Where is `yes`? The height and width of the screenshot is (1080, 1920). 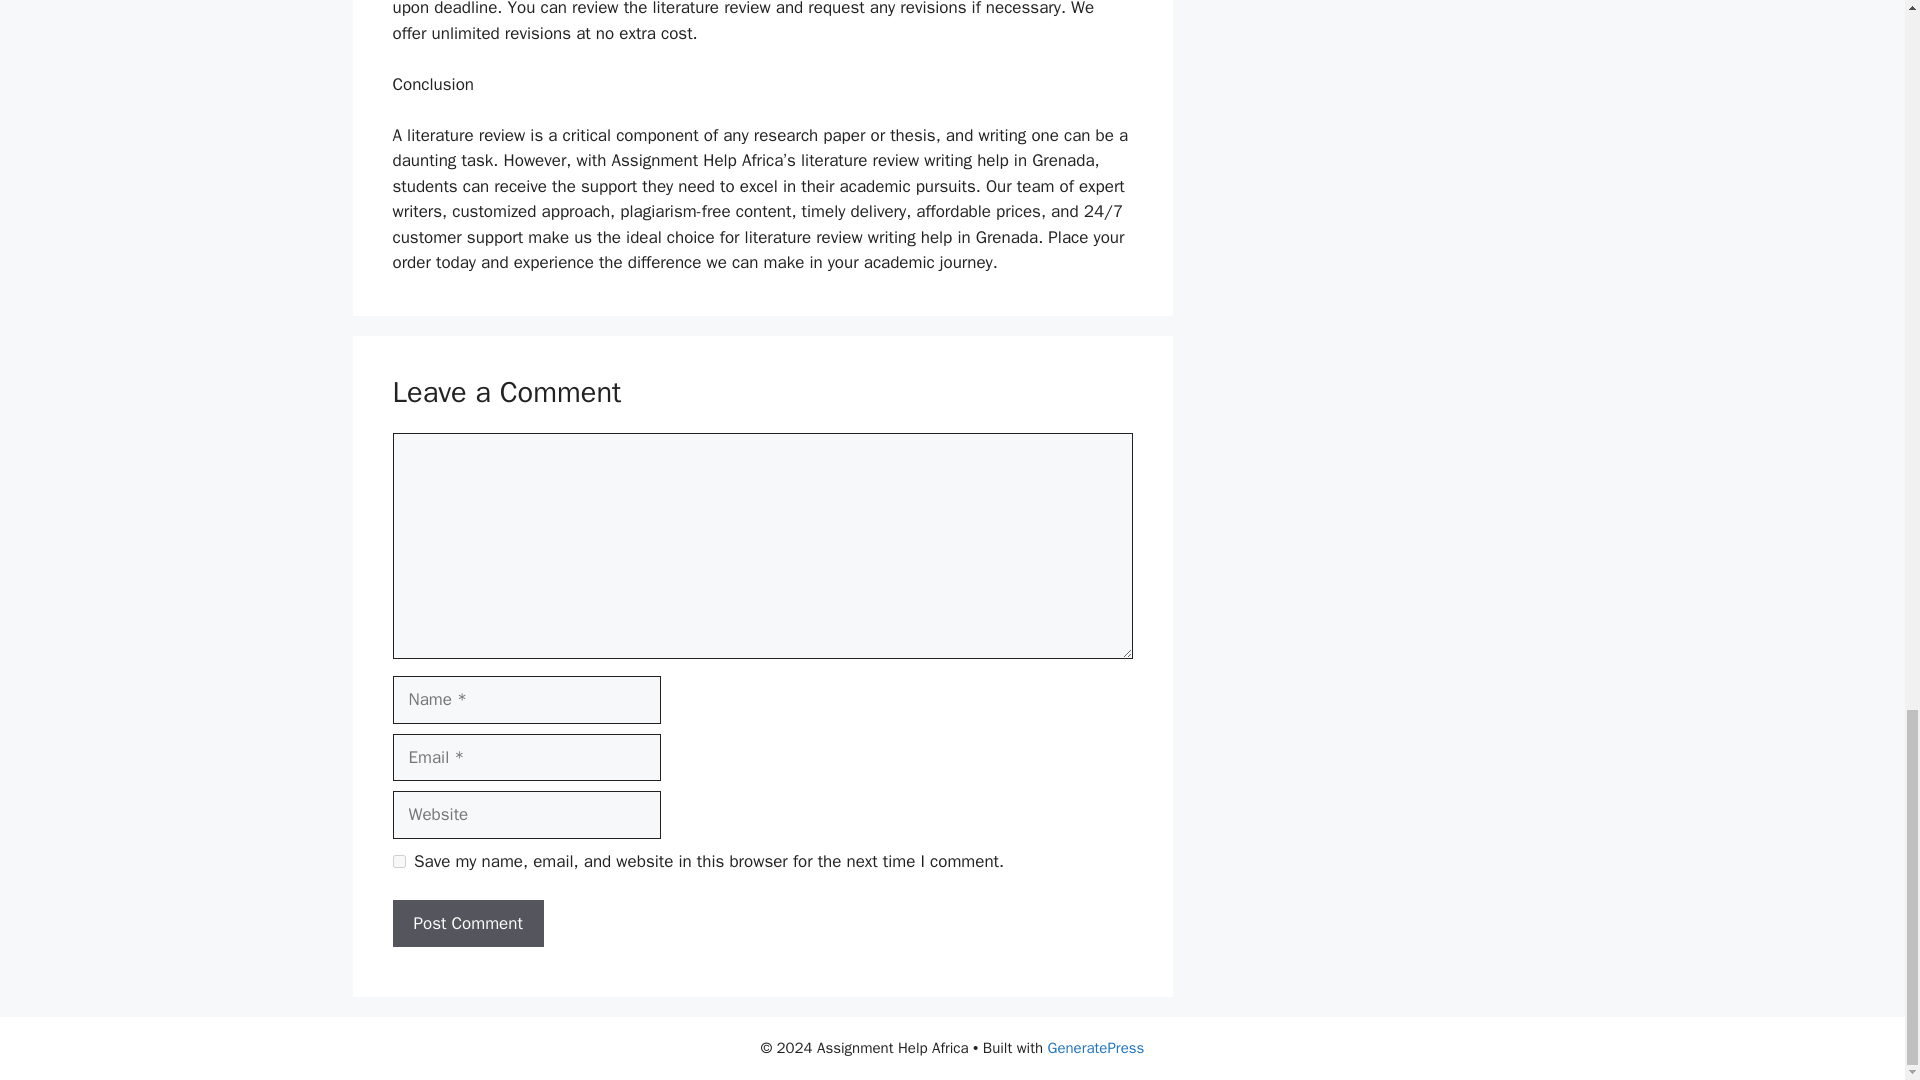 yes is located at coordinates (398, 862).